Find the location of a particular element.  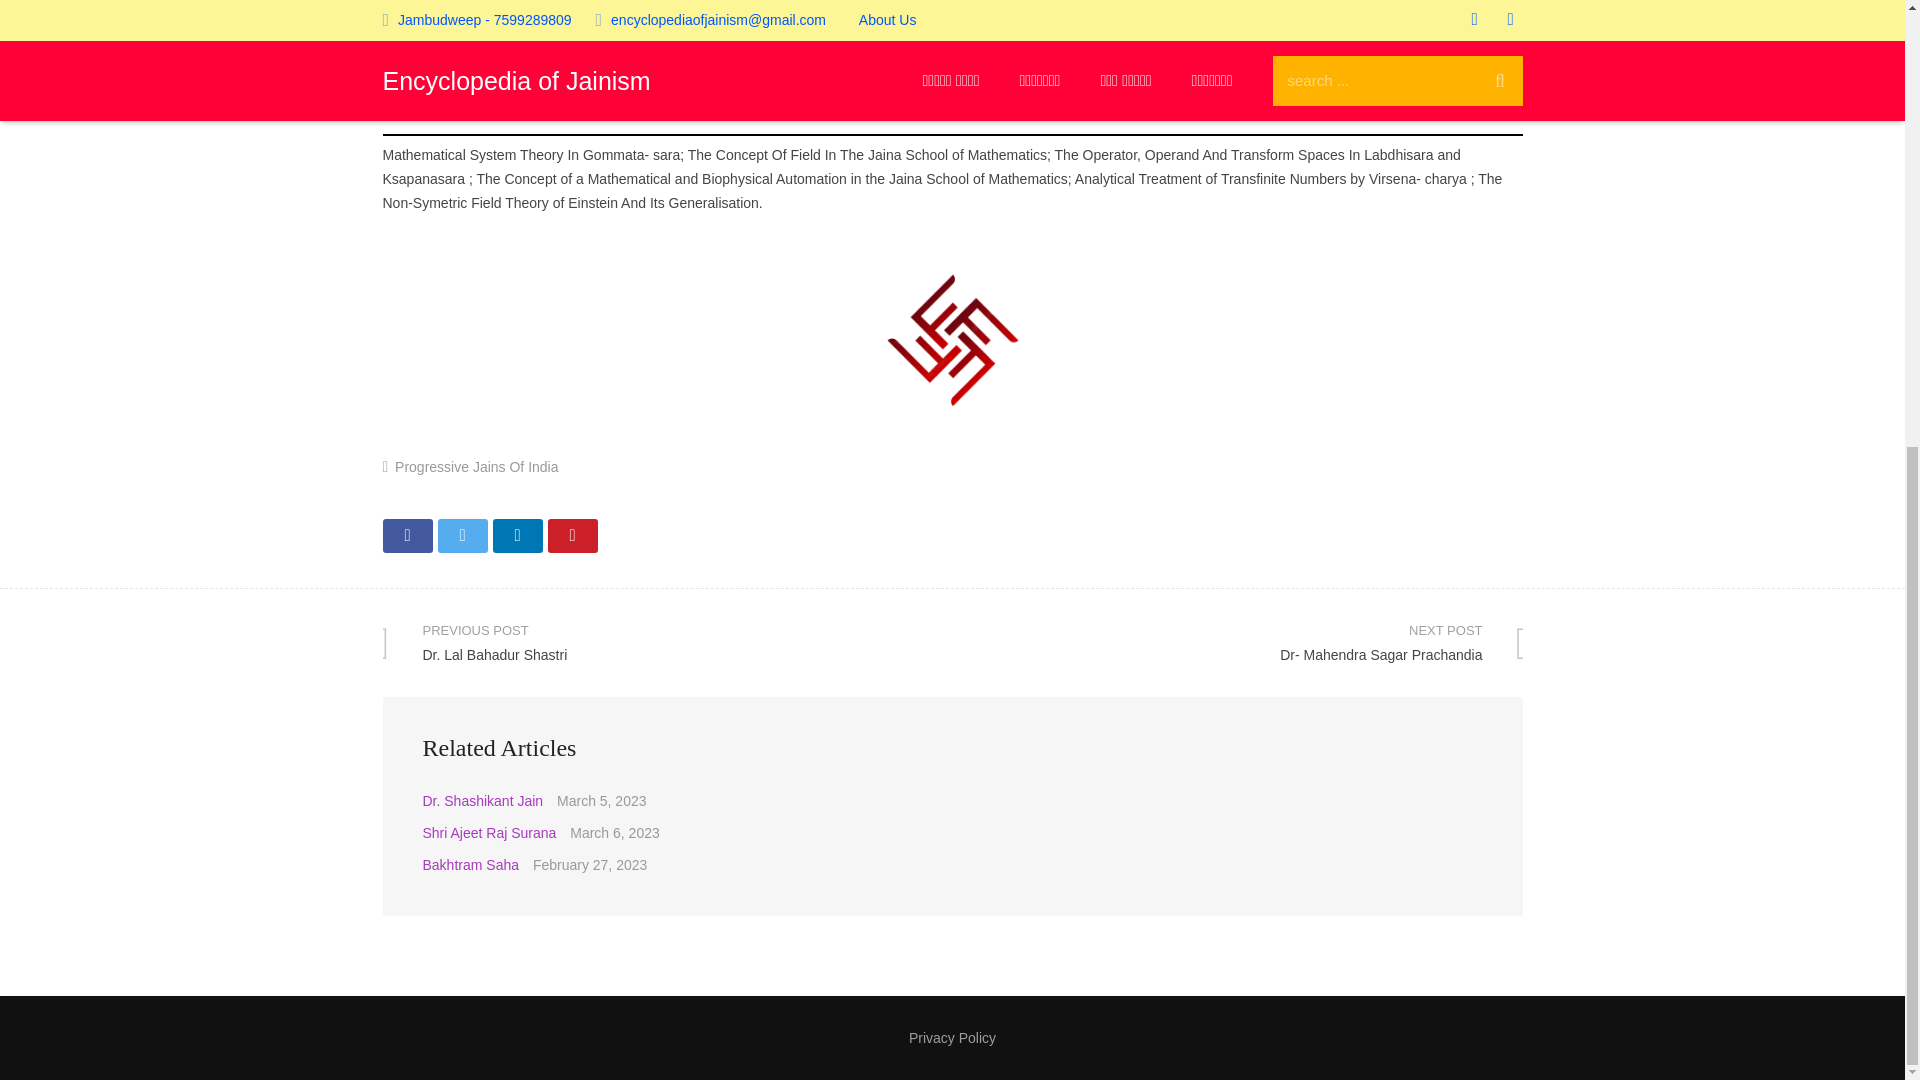

Tweet this is located at coordinates (489, 833).